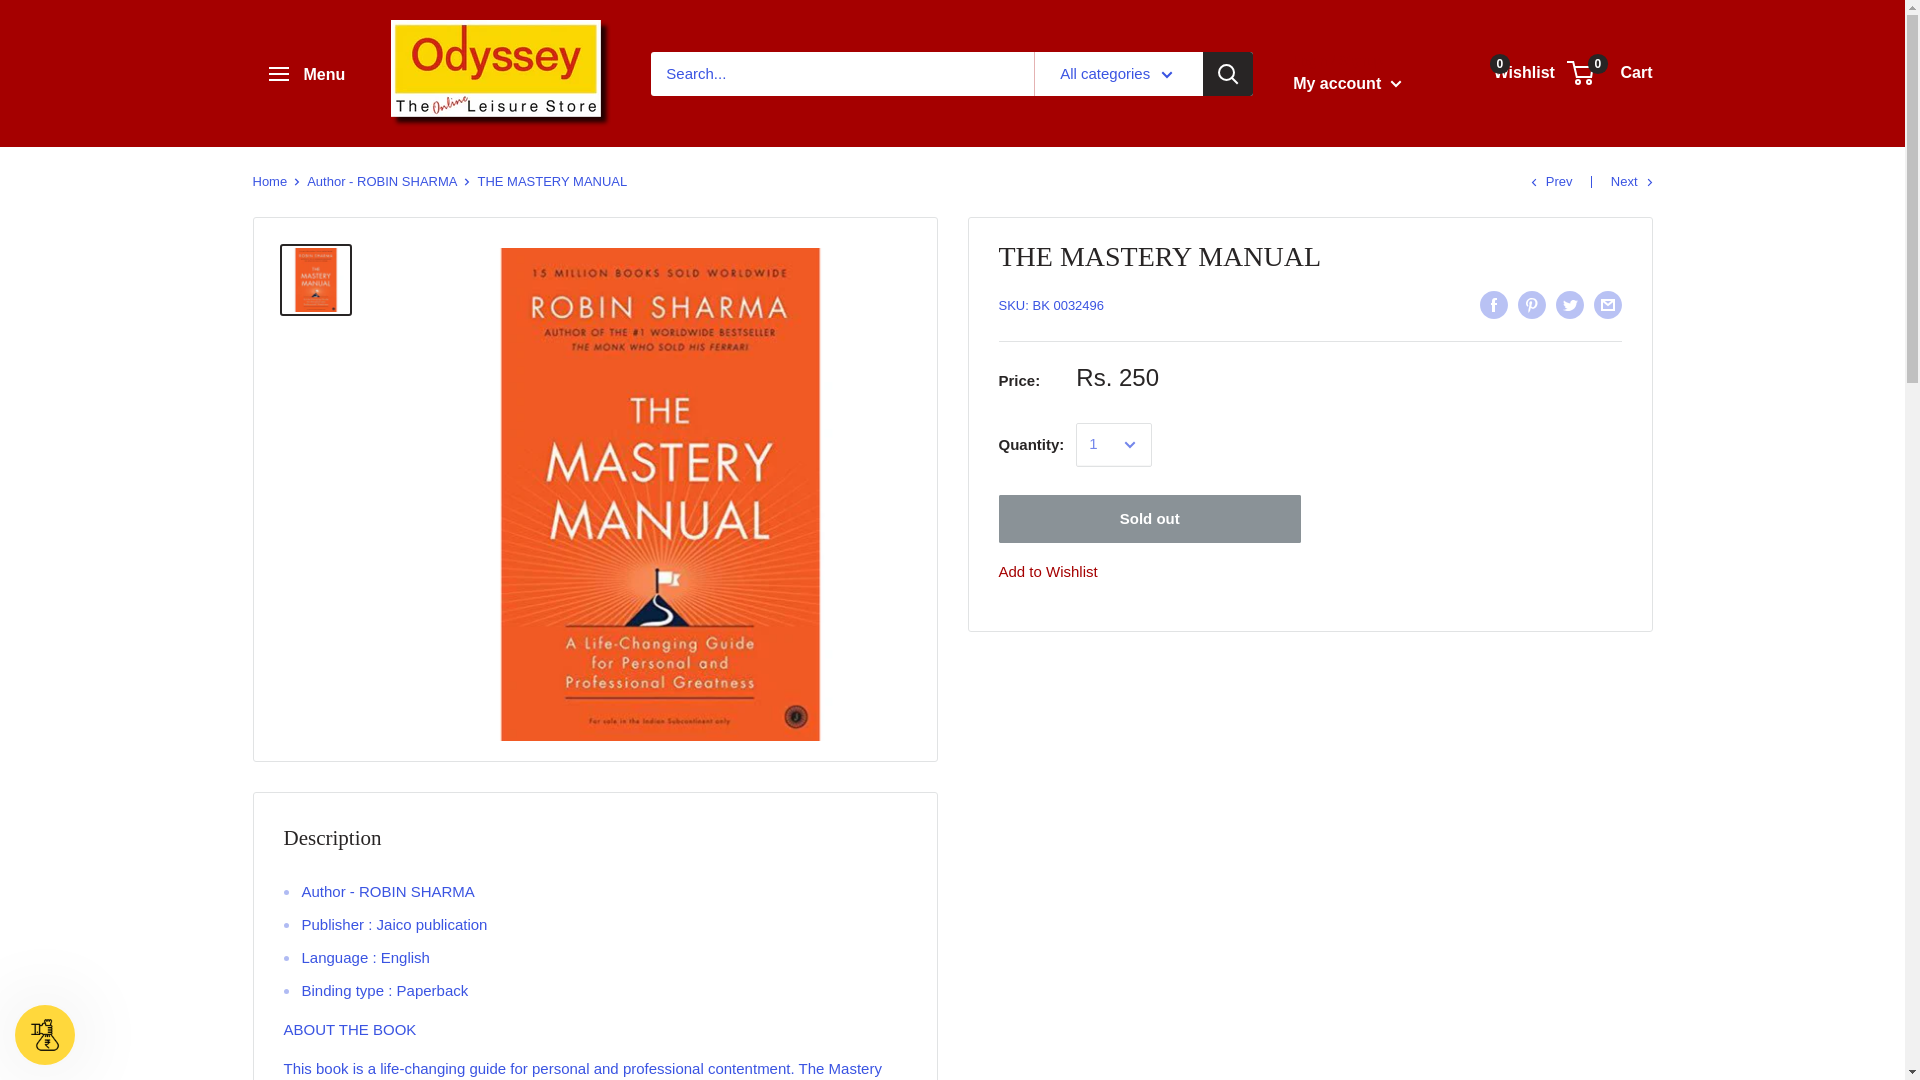 The height and width of the screenshot is (1080, 1920). I want to click on Menu, so click(268, 181).